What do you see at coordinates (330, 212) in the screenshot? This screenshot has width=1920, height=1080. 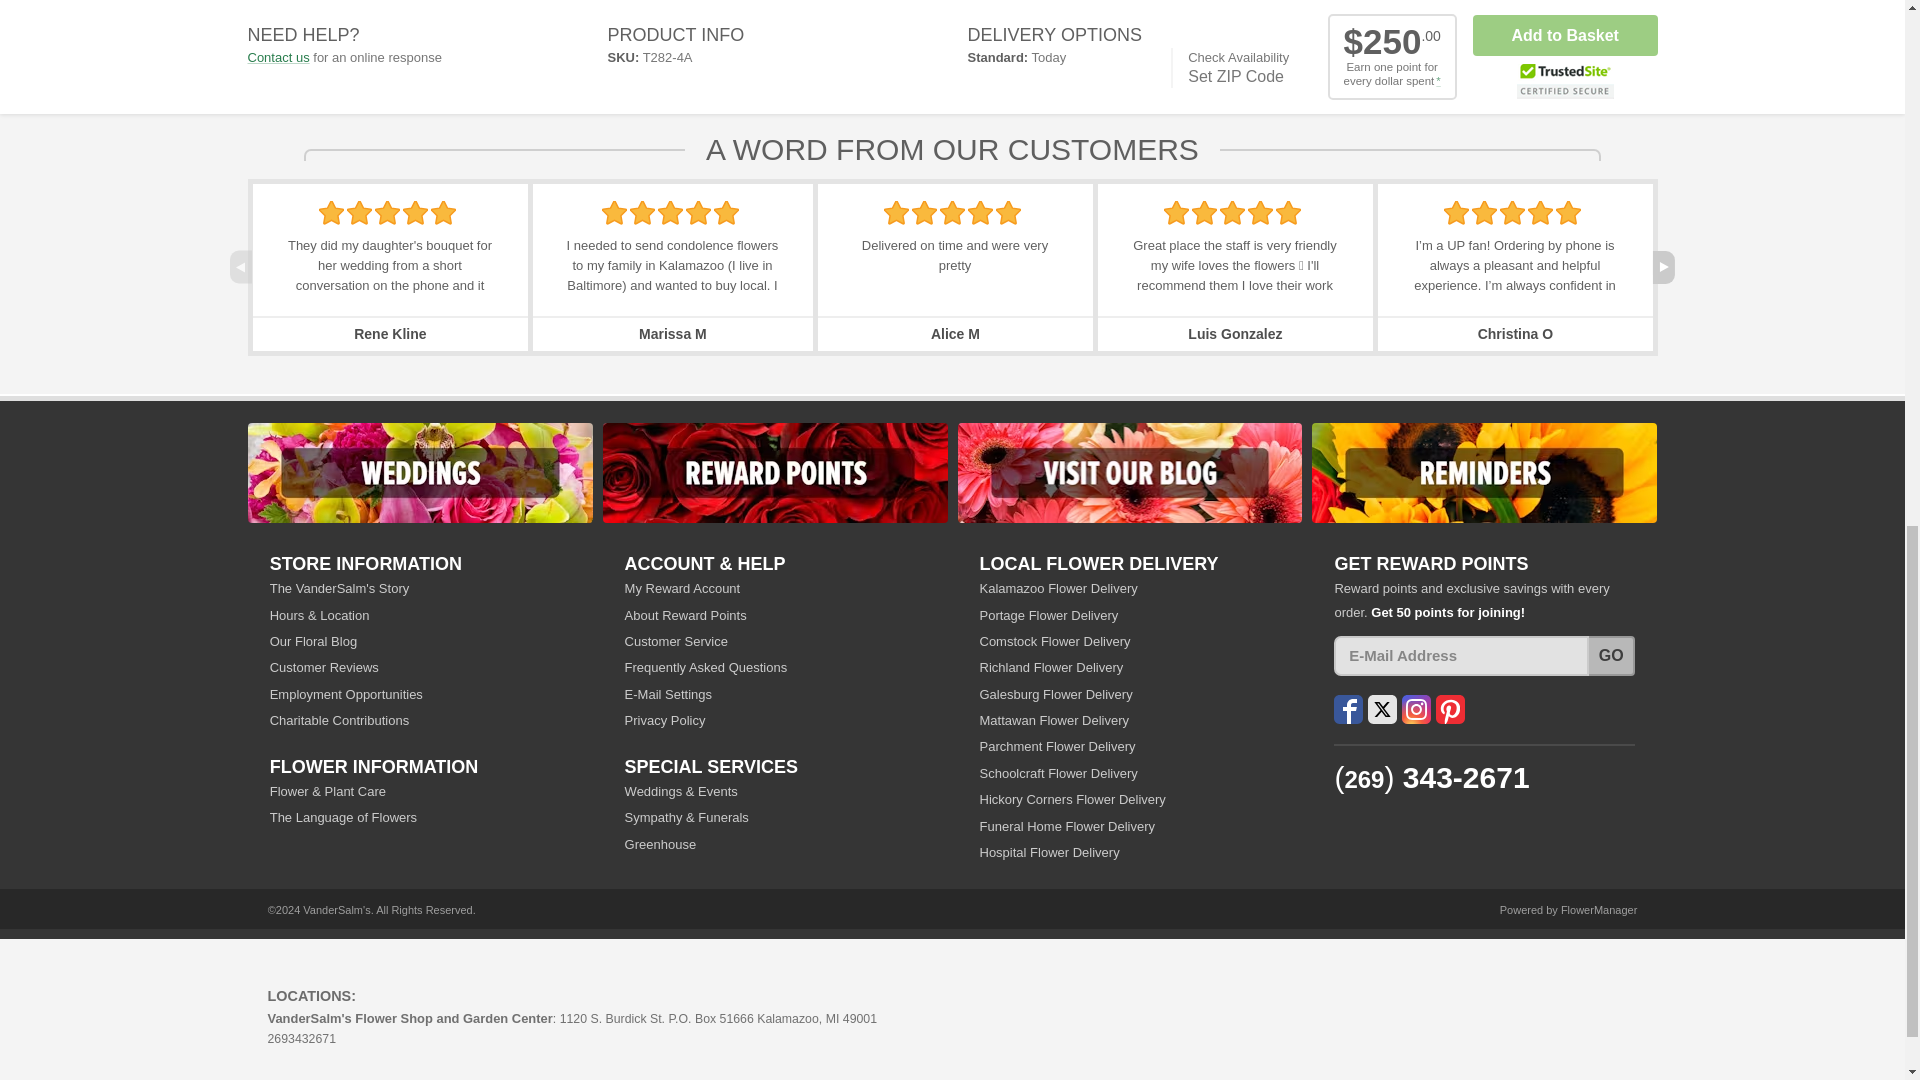 I see `Full Star` at bounding box center [330, 212].